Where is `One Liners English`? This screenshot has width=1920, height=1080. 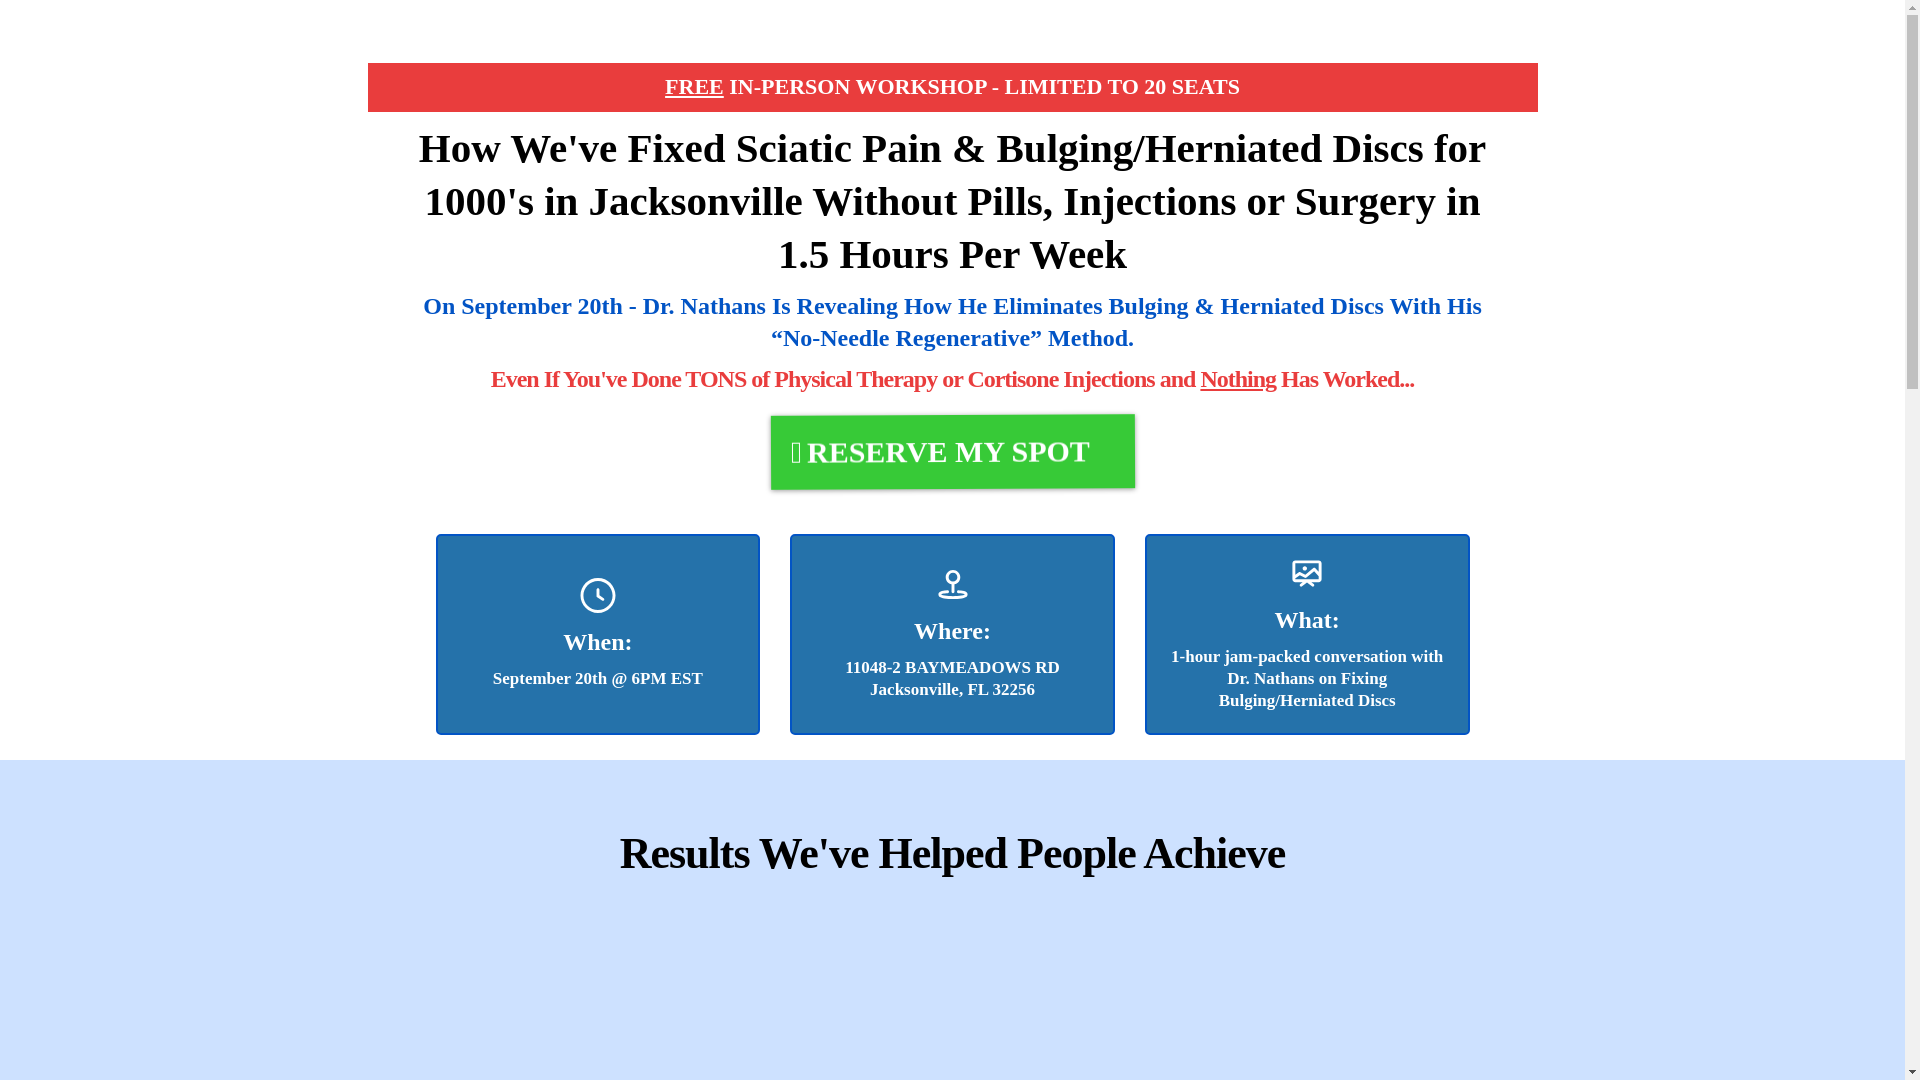
One Liners English is located at coordinates (952, 990).